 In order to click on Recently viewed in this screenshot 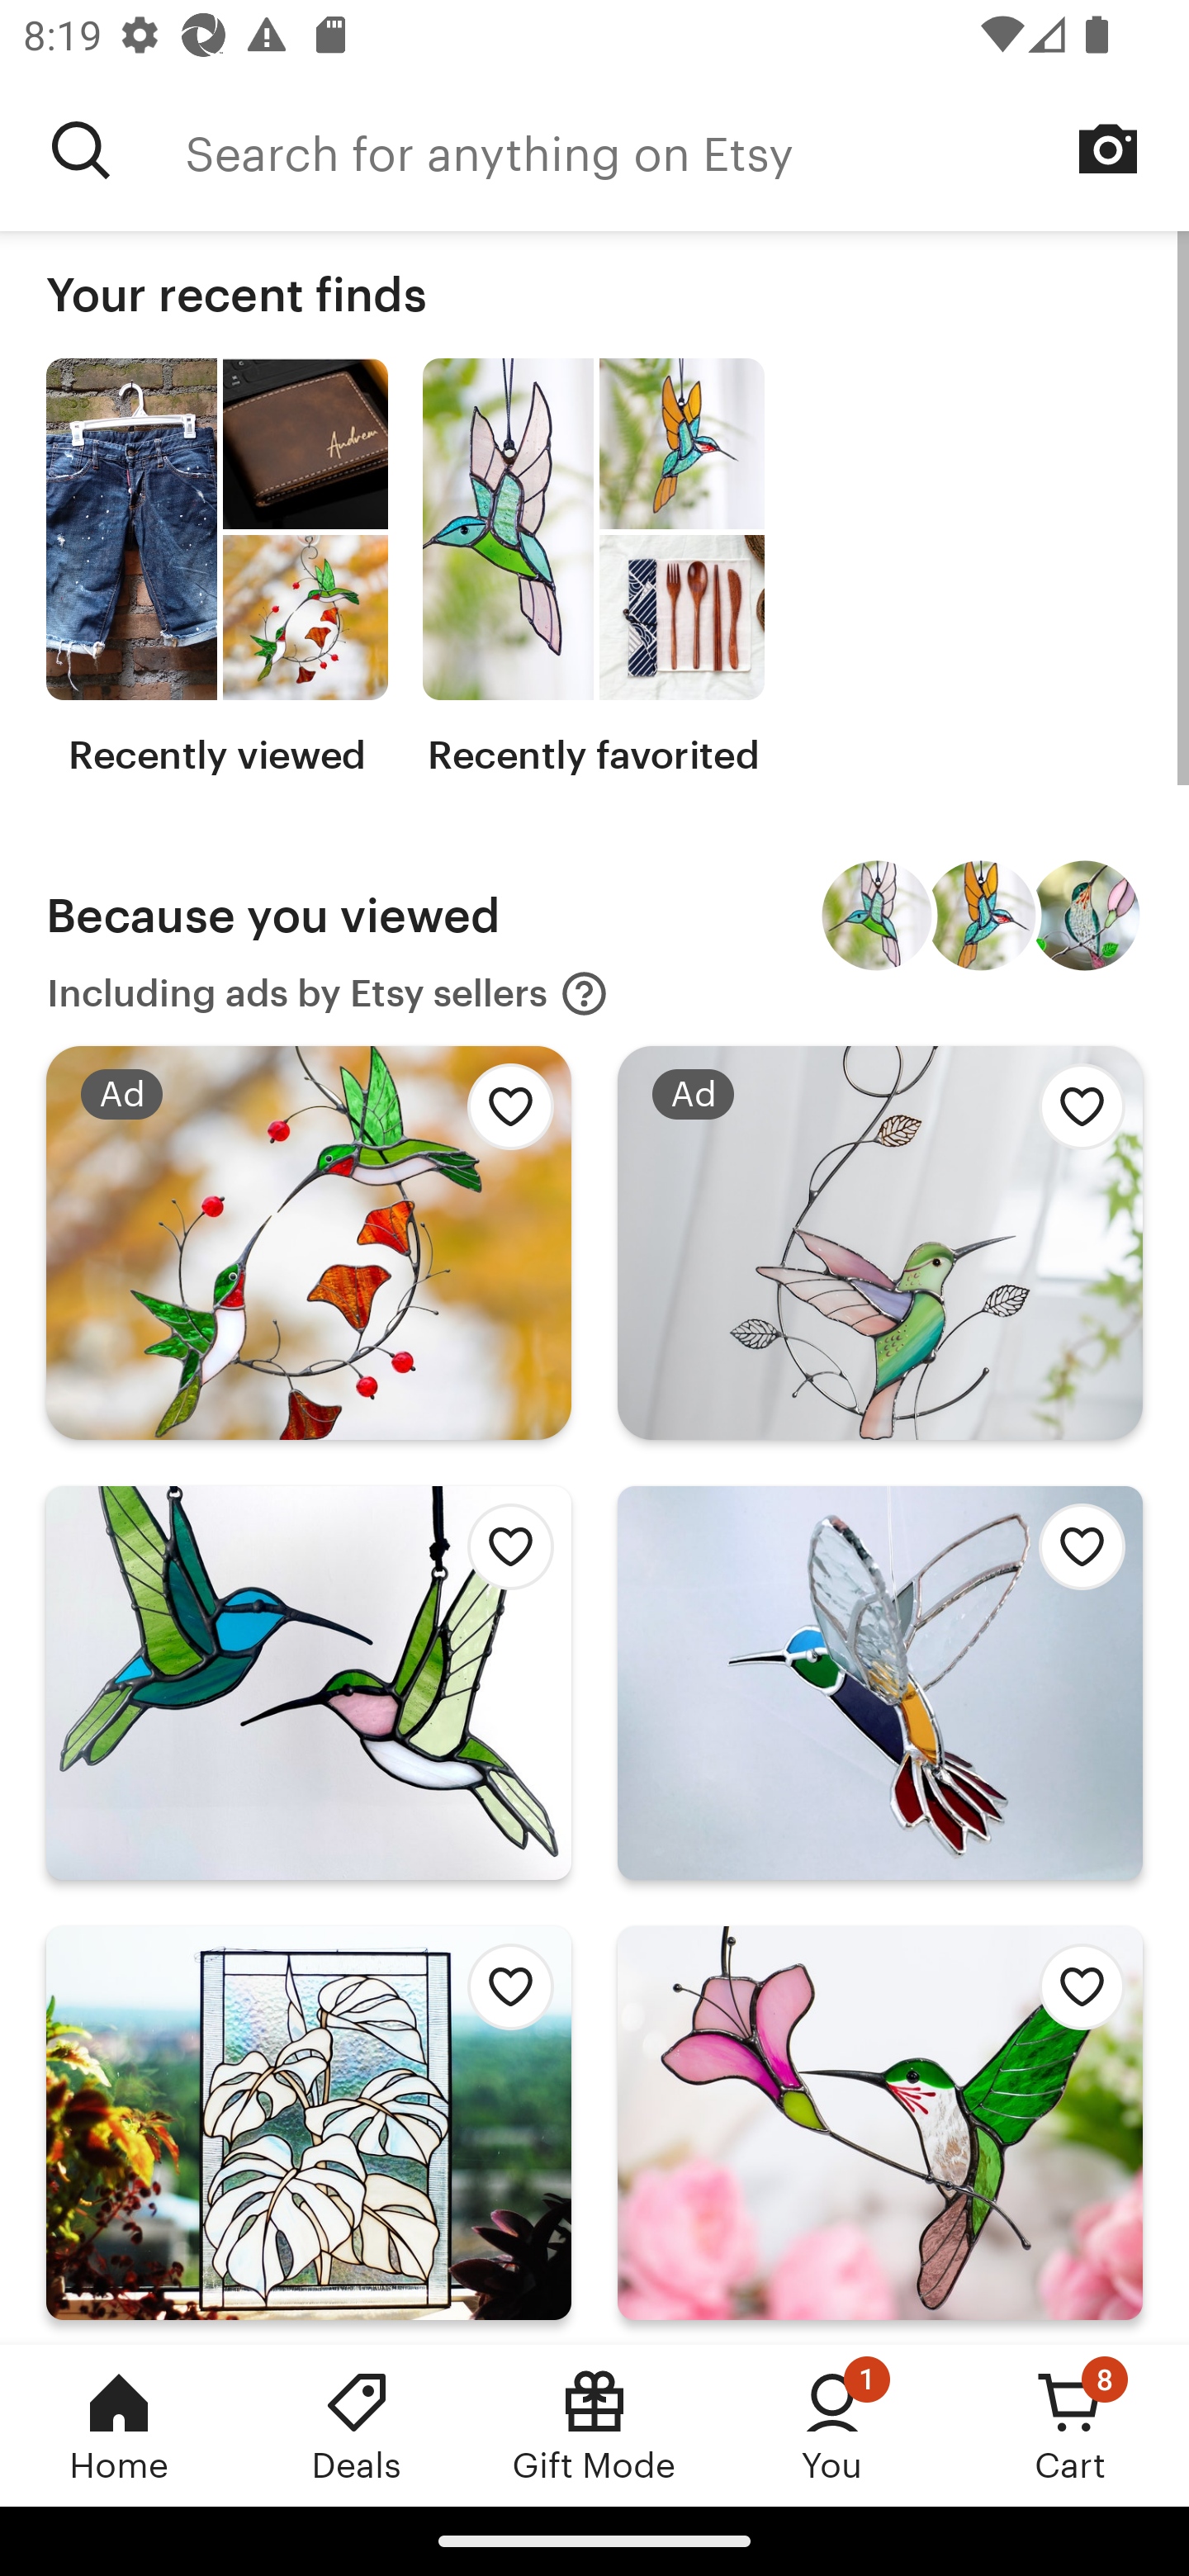, I will do `click(216, 568)`.